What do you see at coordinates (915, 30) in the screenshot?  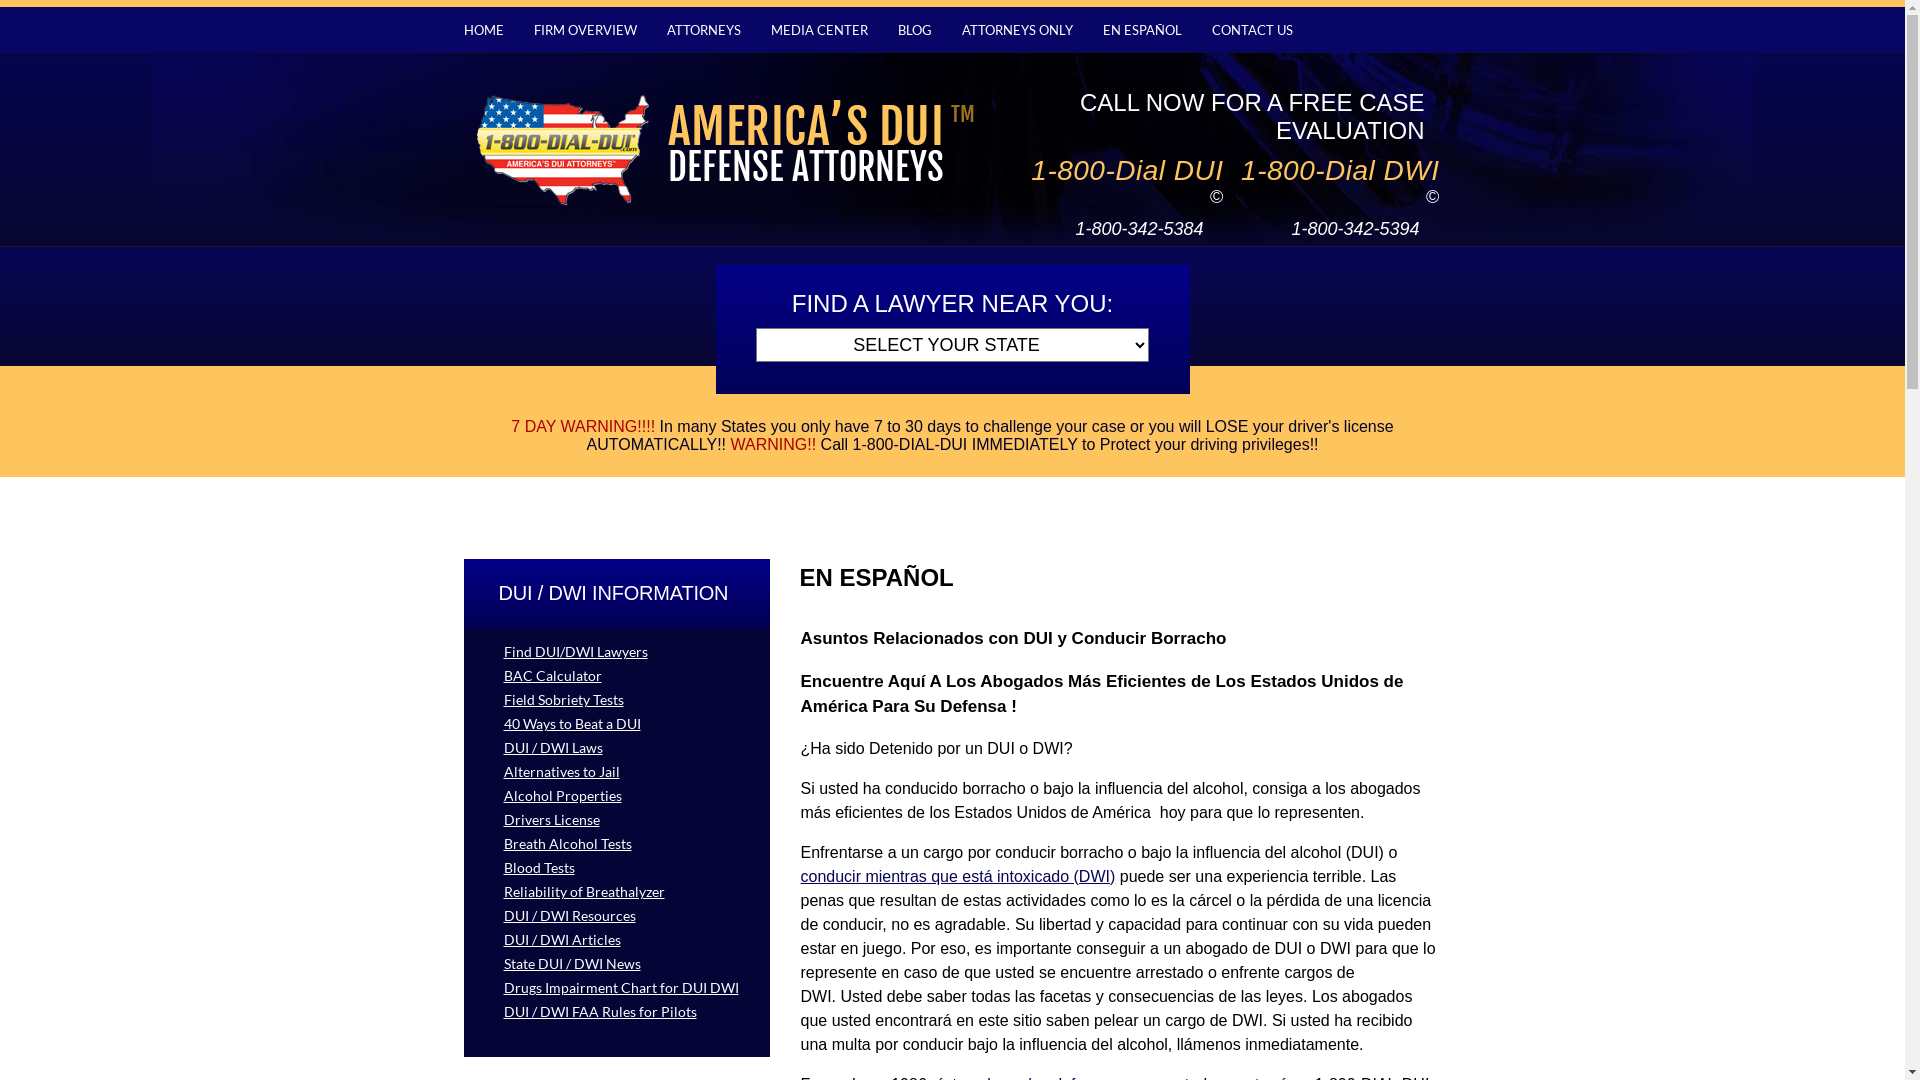 I see `BLOG` at bounding box center [915, 30].